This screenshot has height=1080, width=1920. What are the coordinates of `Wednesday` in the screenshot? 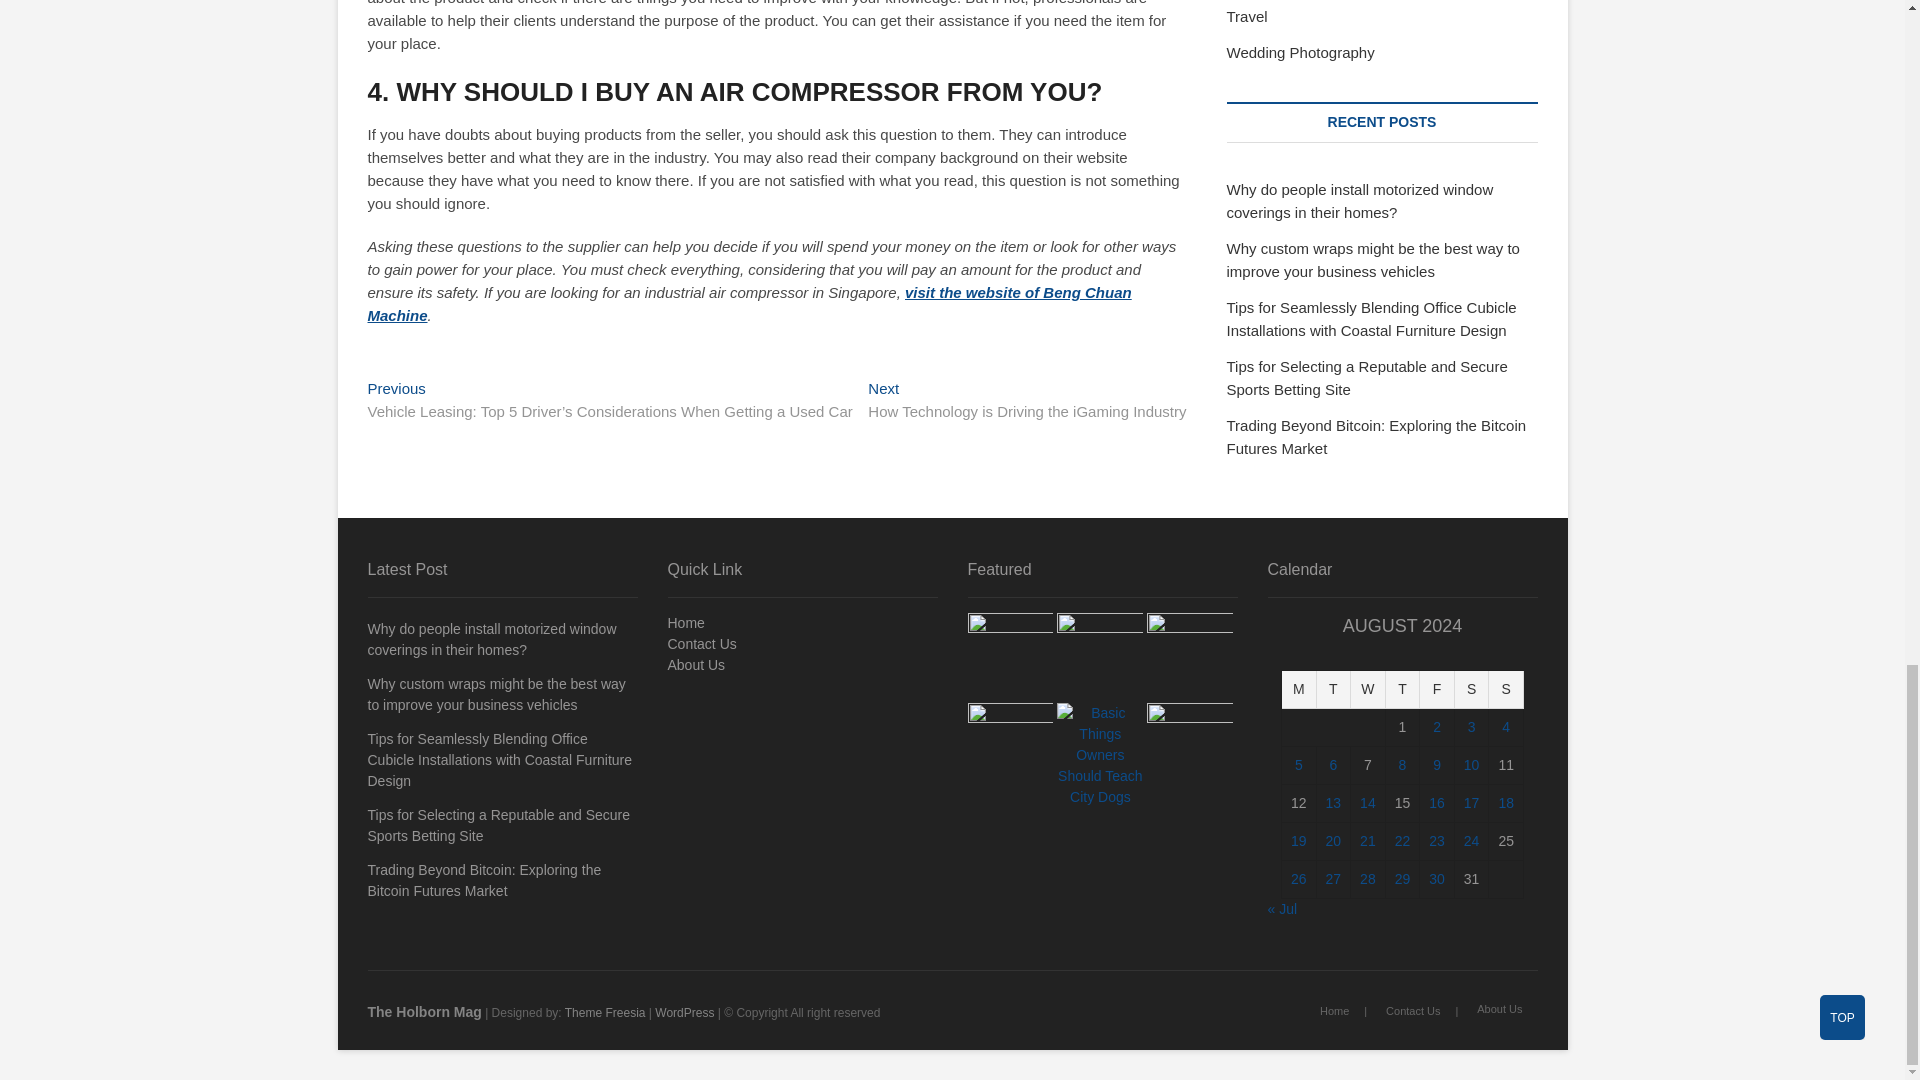 It's located at (1368, 689).